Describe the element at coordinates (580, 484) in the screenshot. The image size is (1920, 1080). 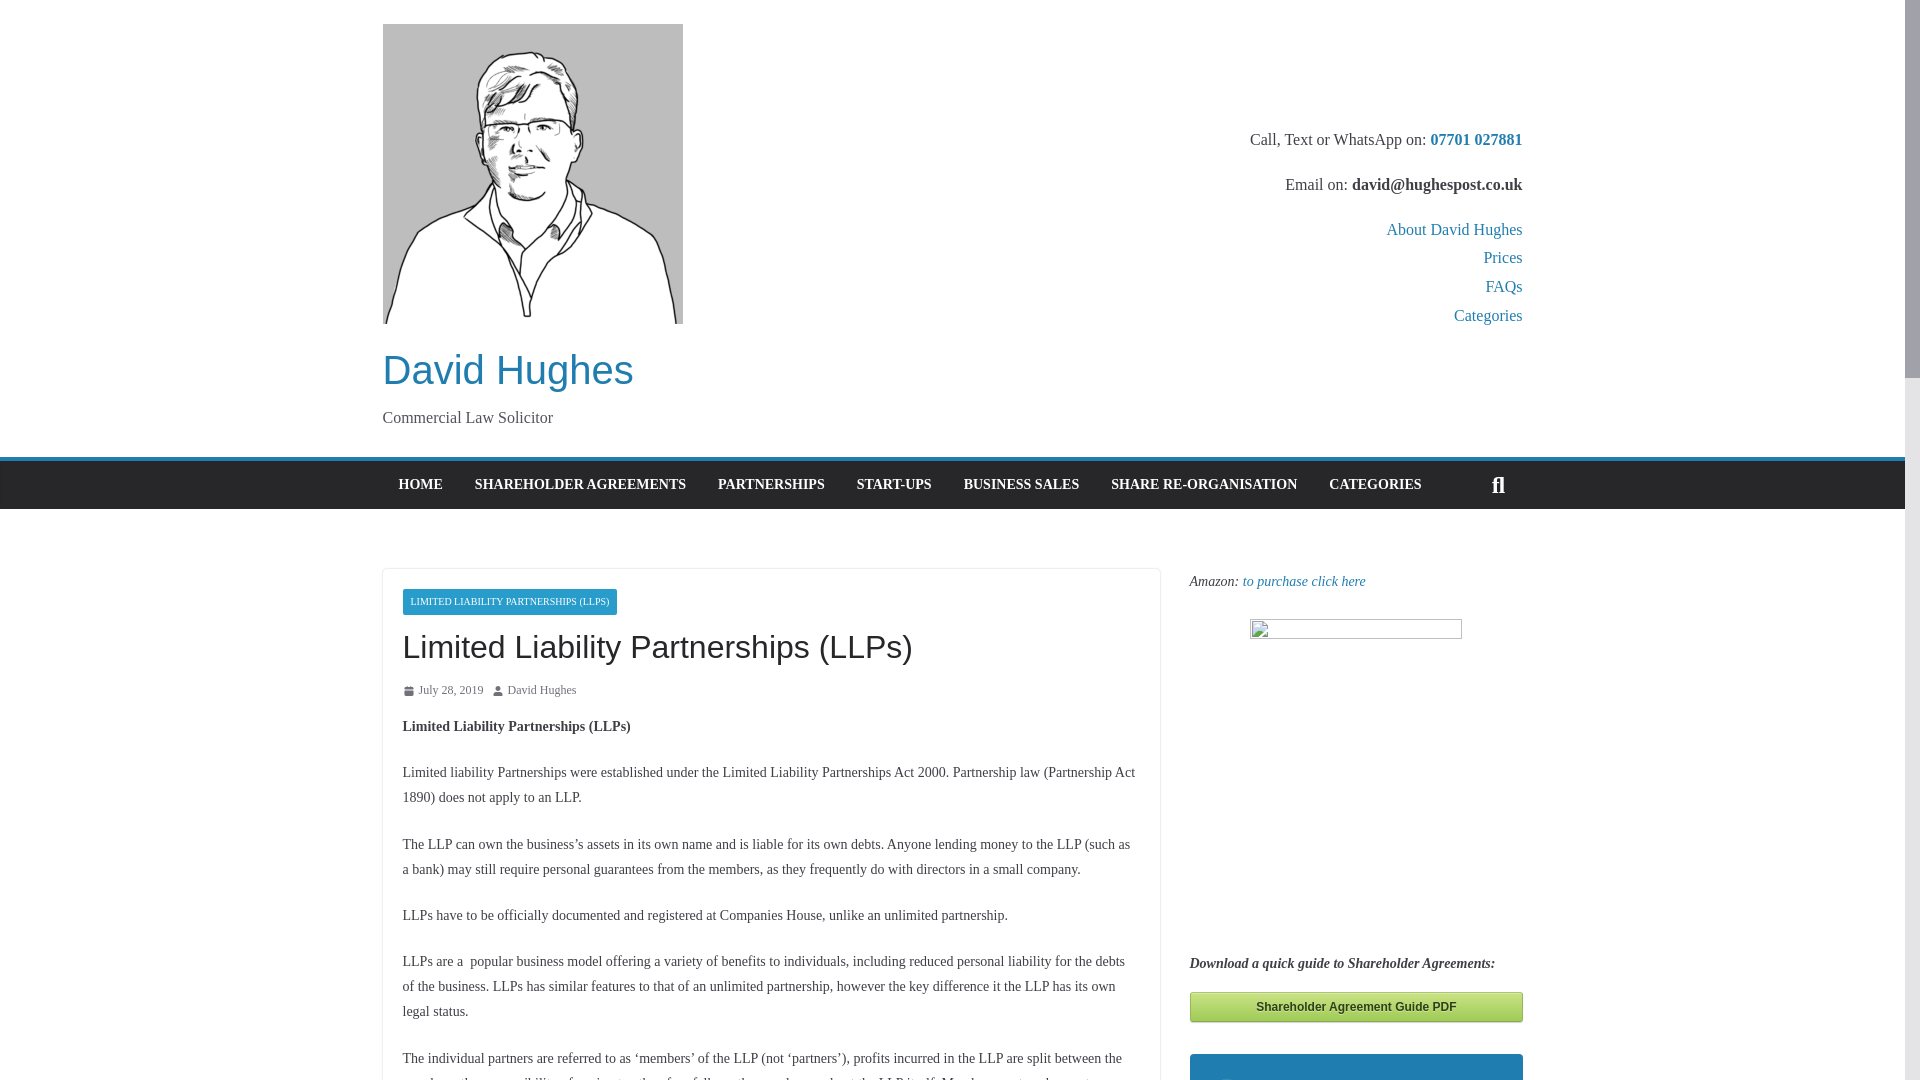
I see `SHAREHOLDER AGREEMENTS` at that location.